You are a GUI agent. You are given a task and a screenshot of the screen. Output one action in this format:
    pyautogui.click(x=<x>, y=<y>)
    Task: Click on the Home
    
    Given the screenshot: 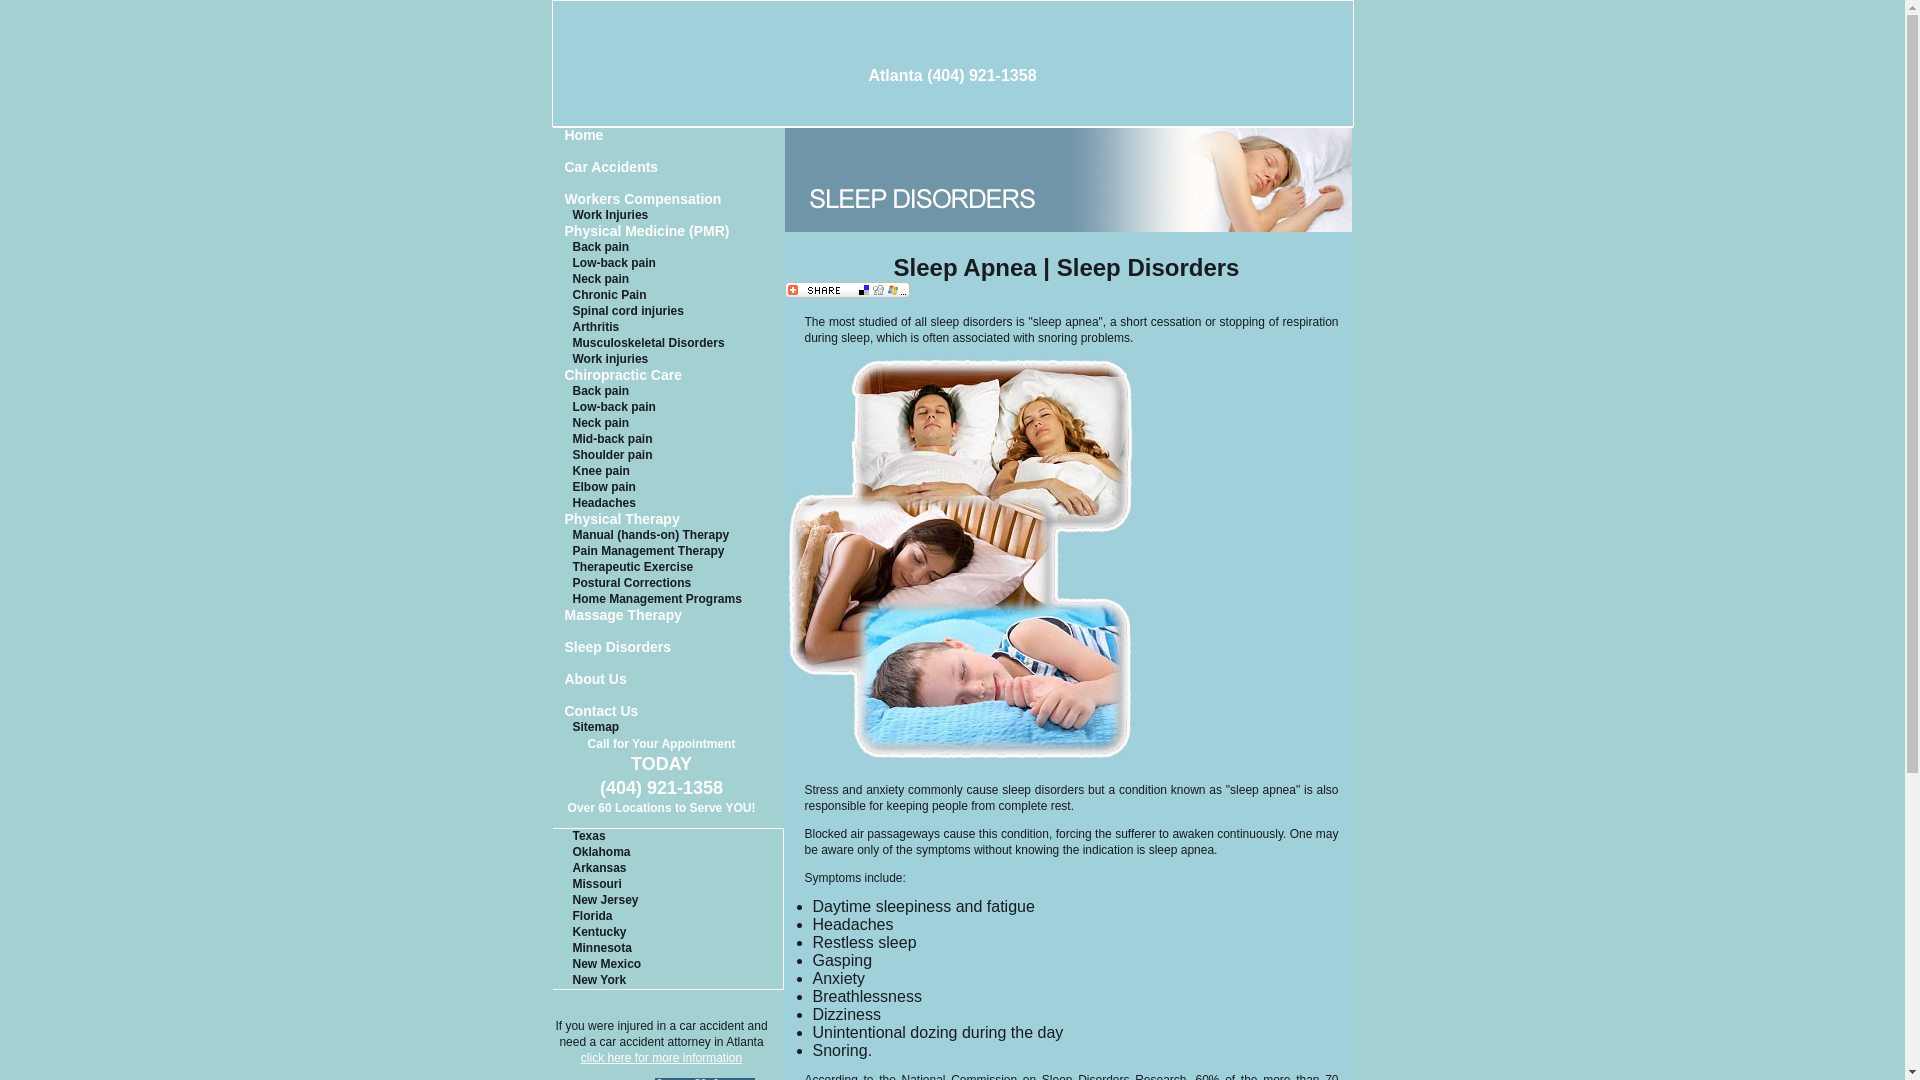 What is the action you would take?
    pyautogui.click(x=668, y=136)
    